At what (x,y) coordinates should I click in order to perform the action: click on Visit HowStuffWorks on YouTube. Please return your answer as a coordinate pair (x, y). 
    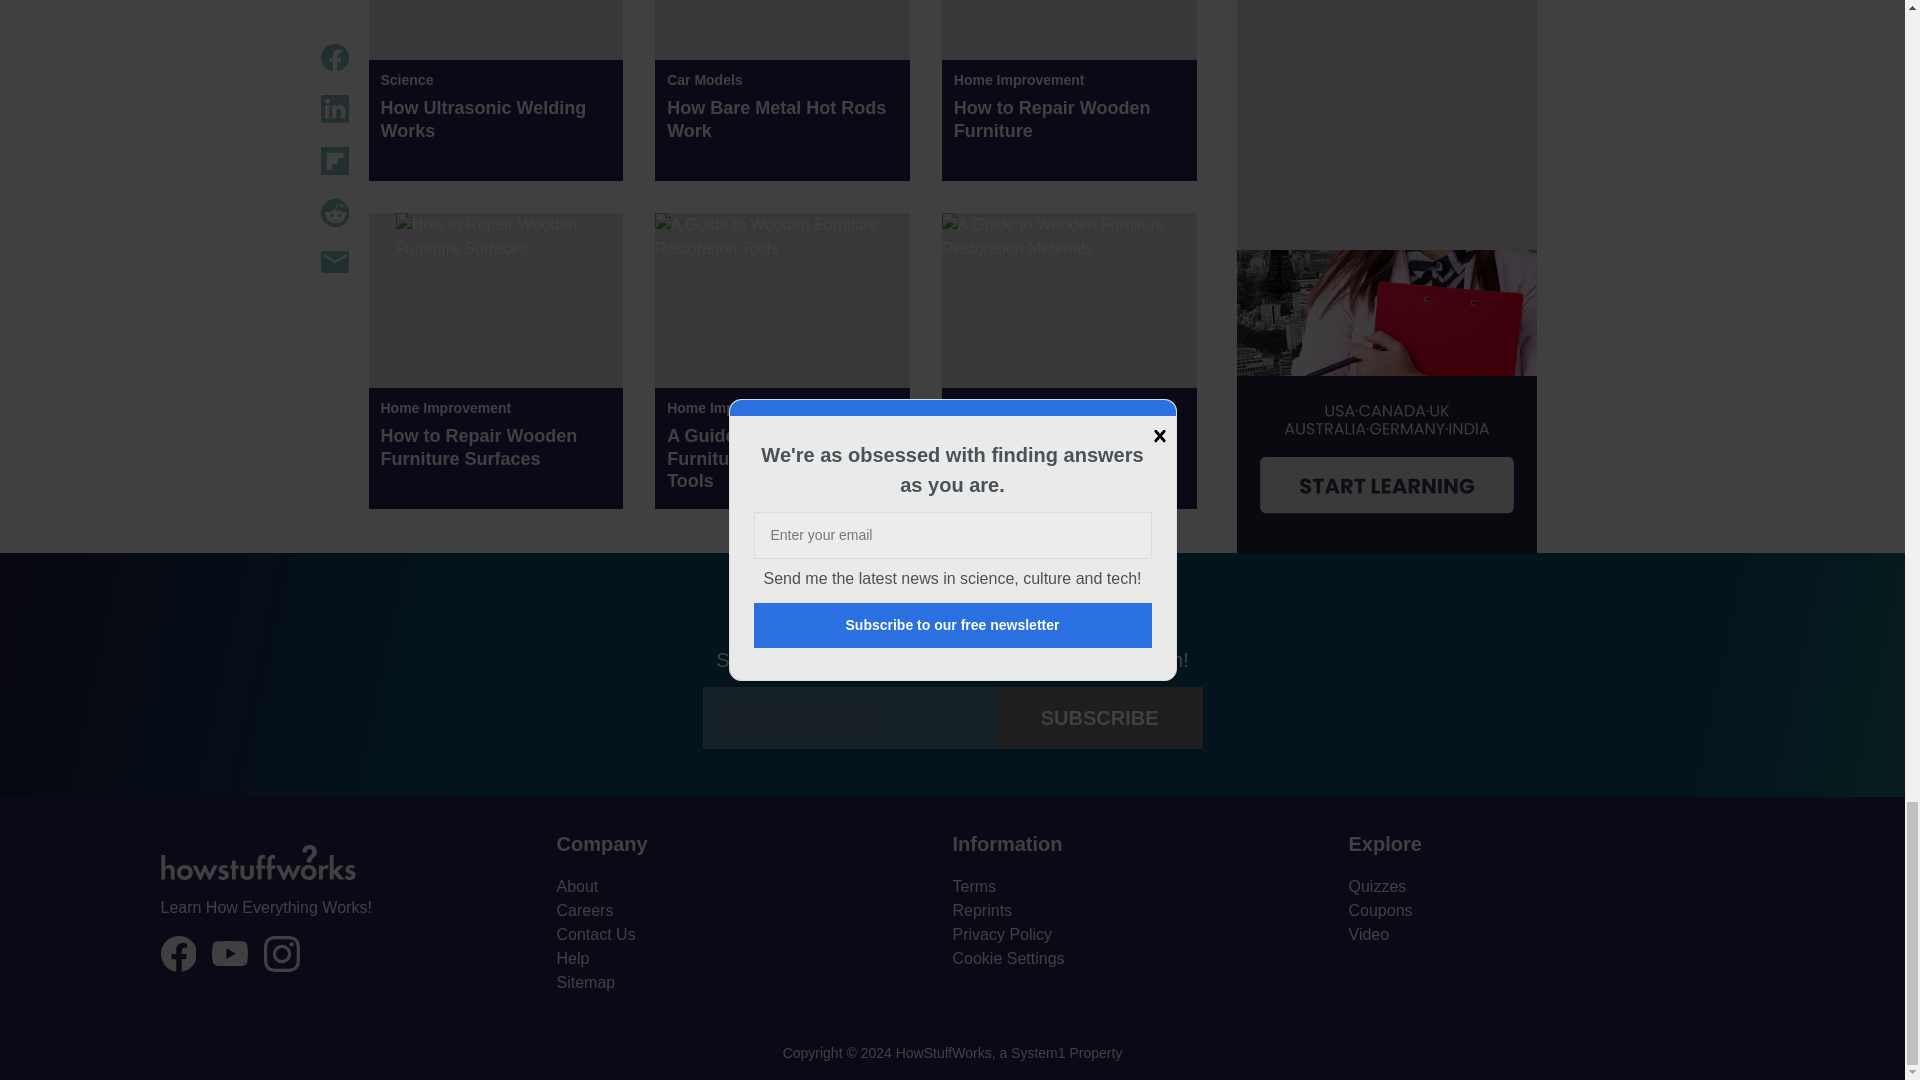
    Looking at the image, I should click on (229, 952).